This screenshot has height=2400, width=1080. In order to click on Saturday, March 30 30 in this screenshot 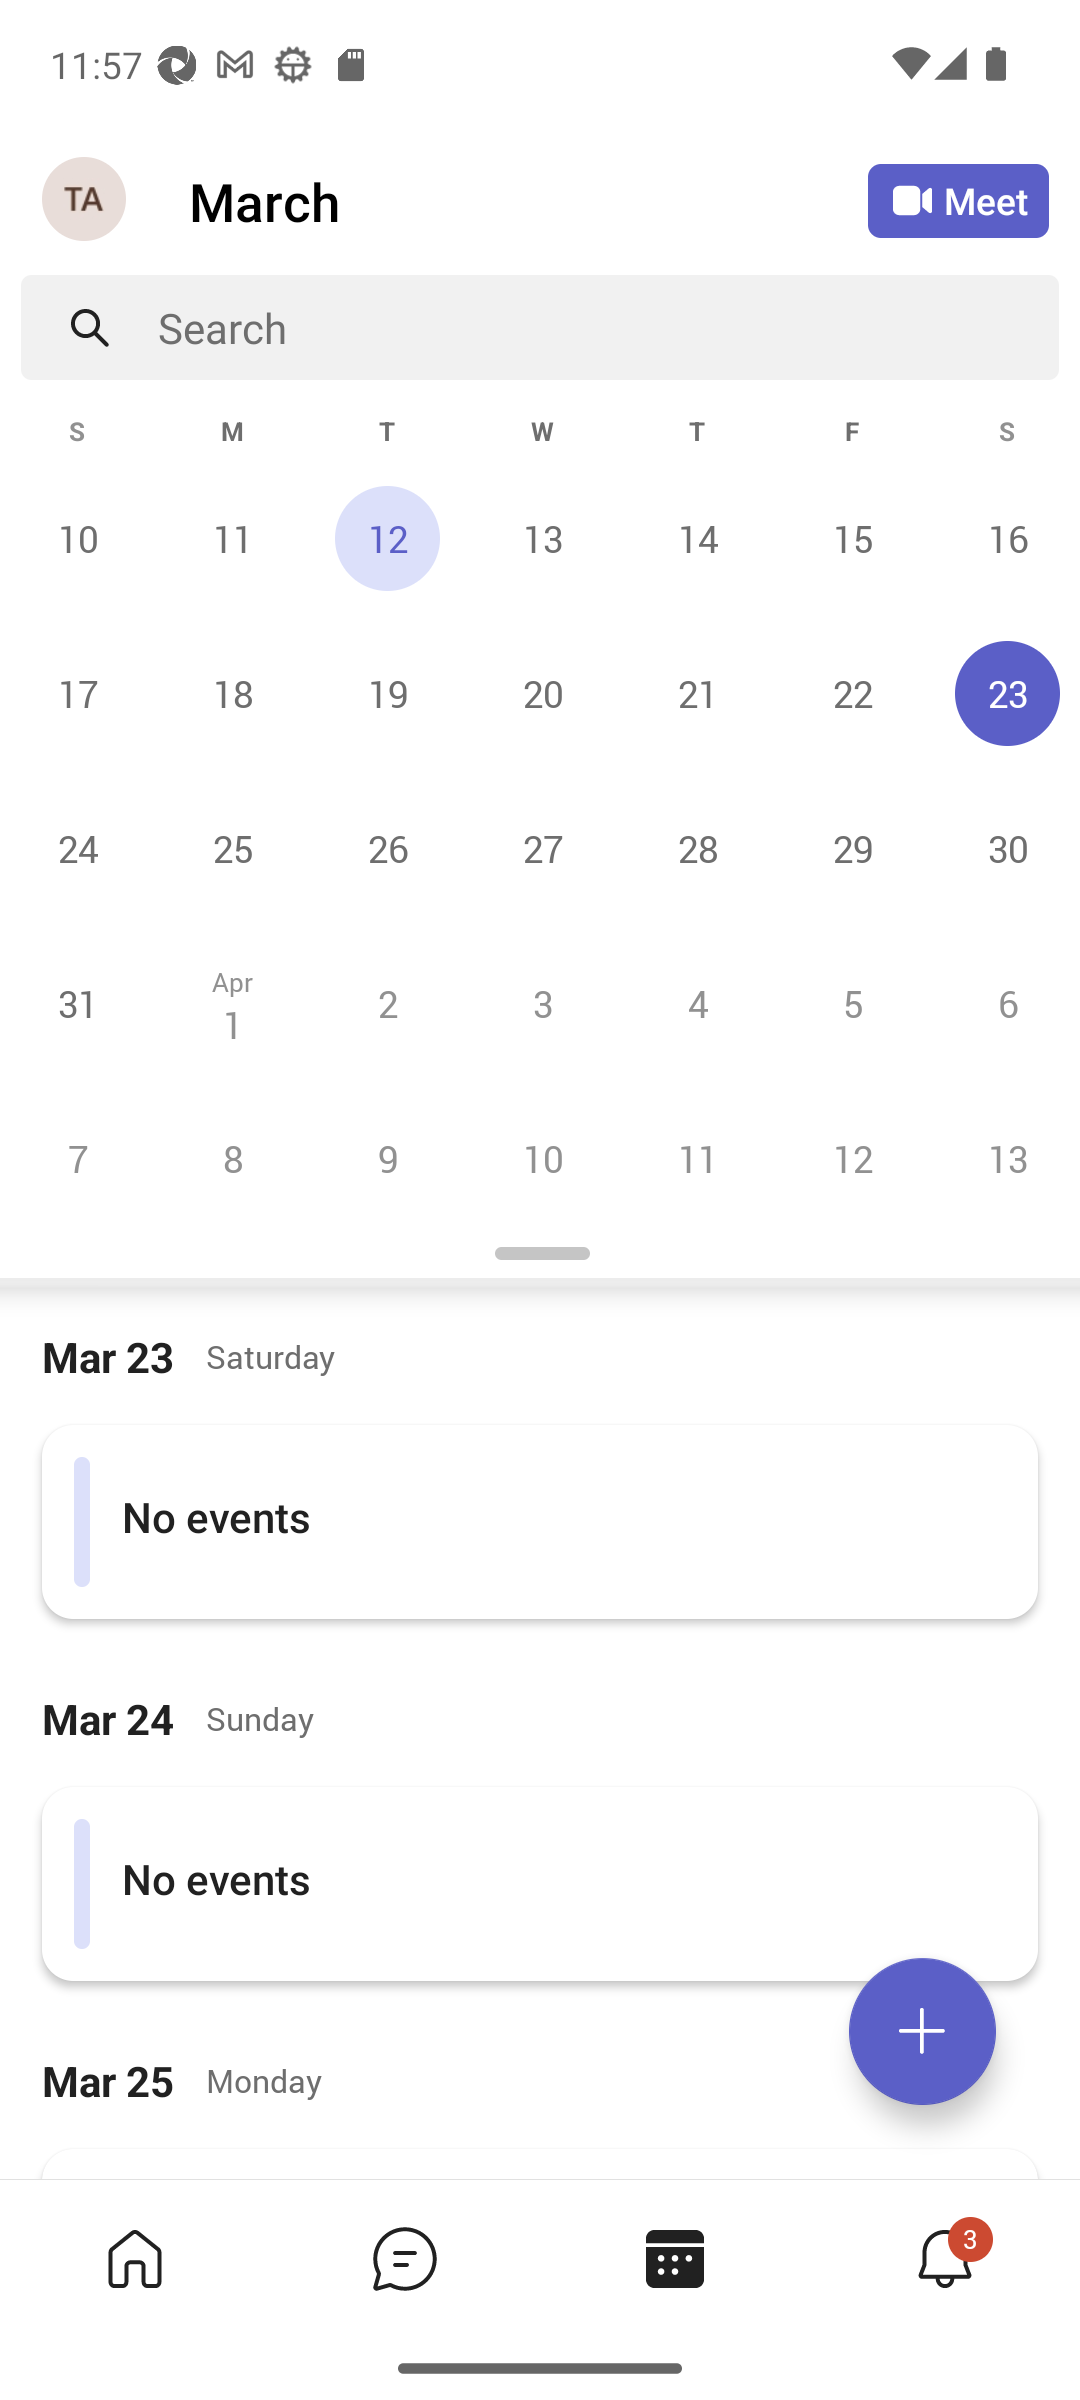, I will do `click(1004, 848)`.